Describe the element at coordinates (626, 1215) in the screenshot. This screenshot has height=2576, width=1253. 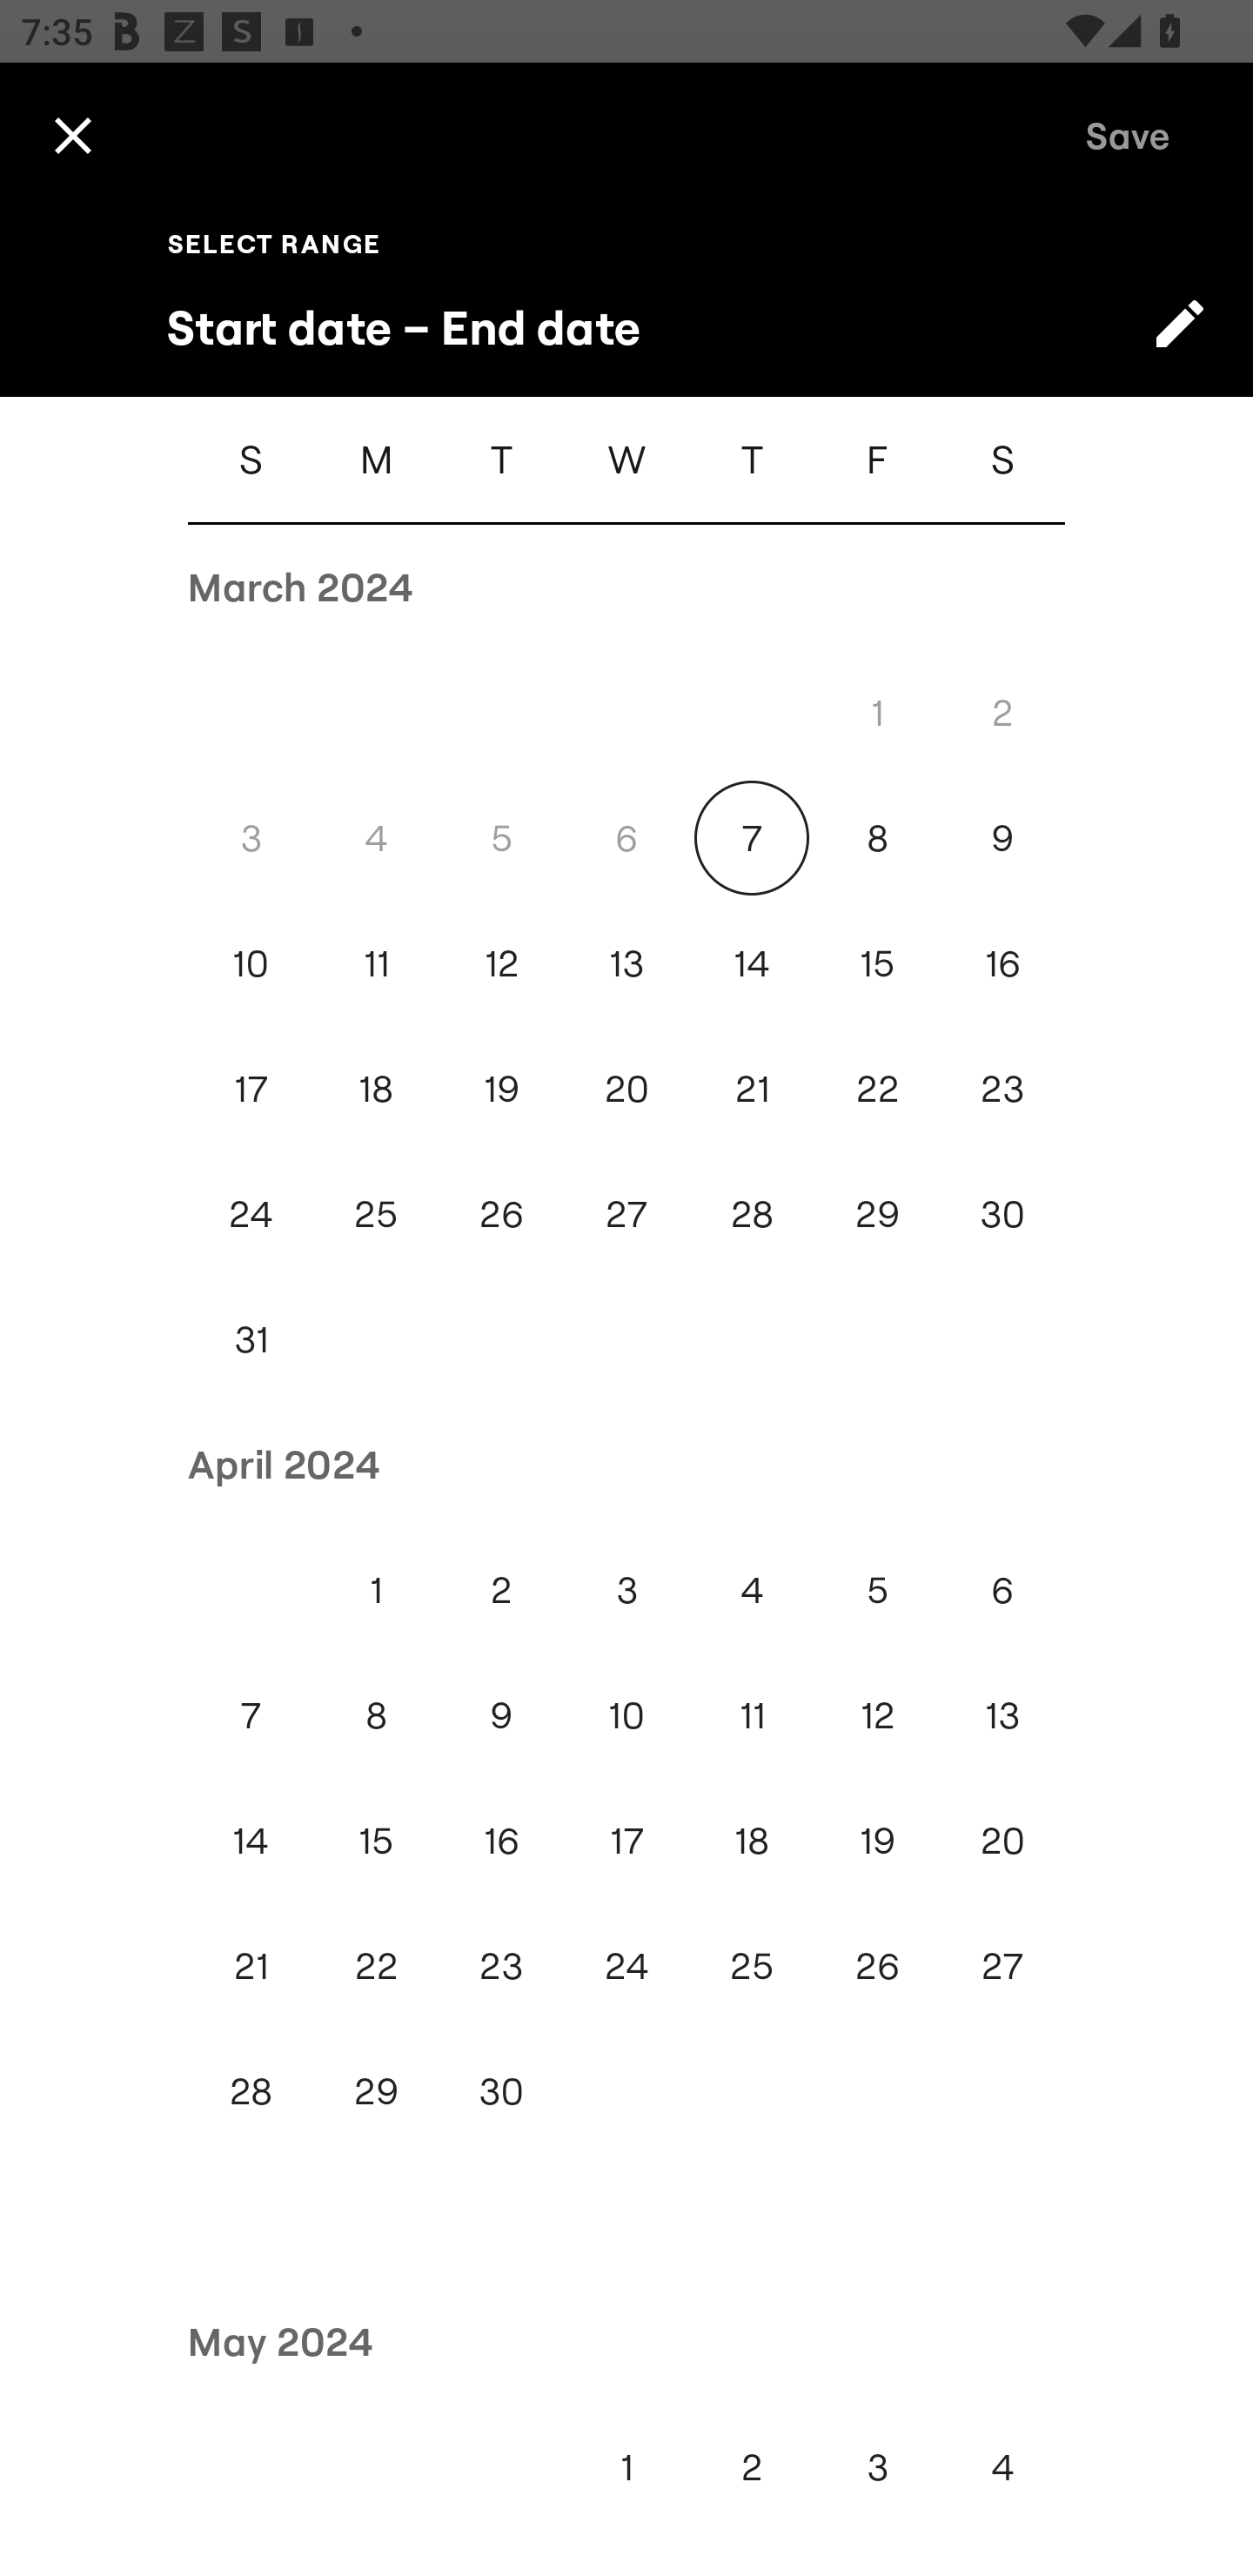
I see `27 Wed, Mar 27` at that location.